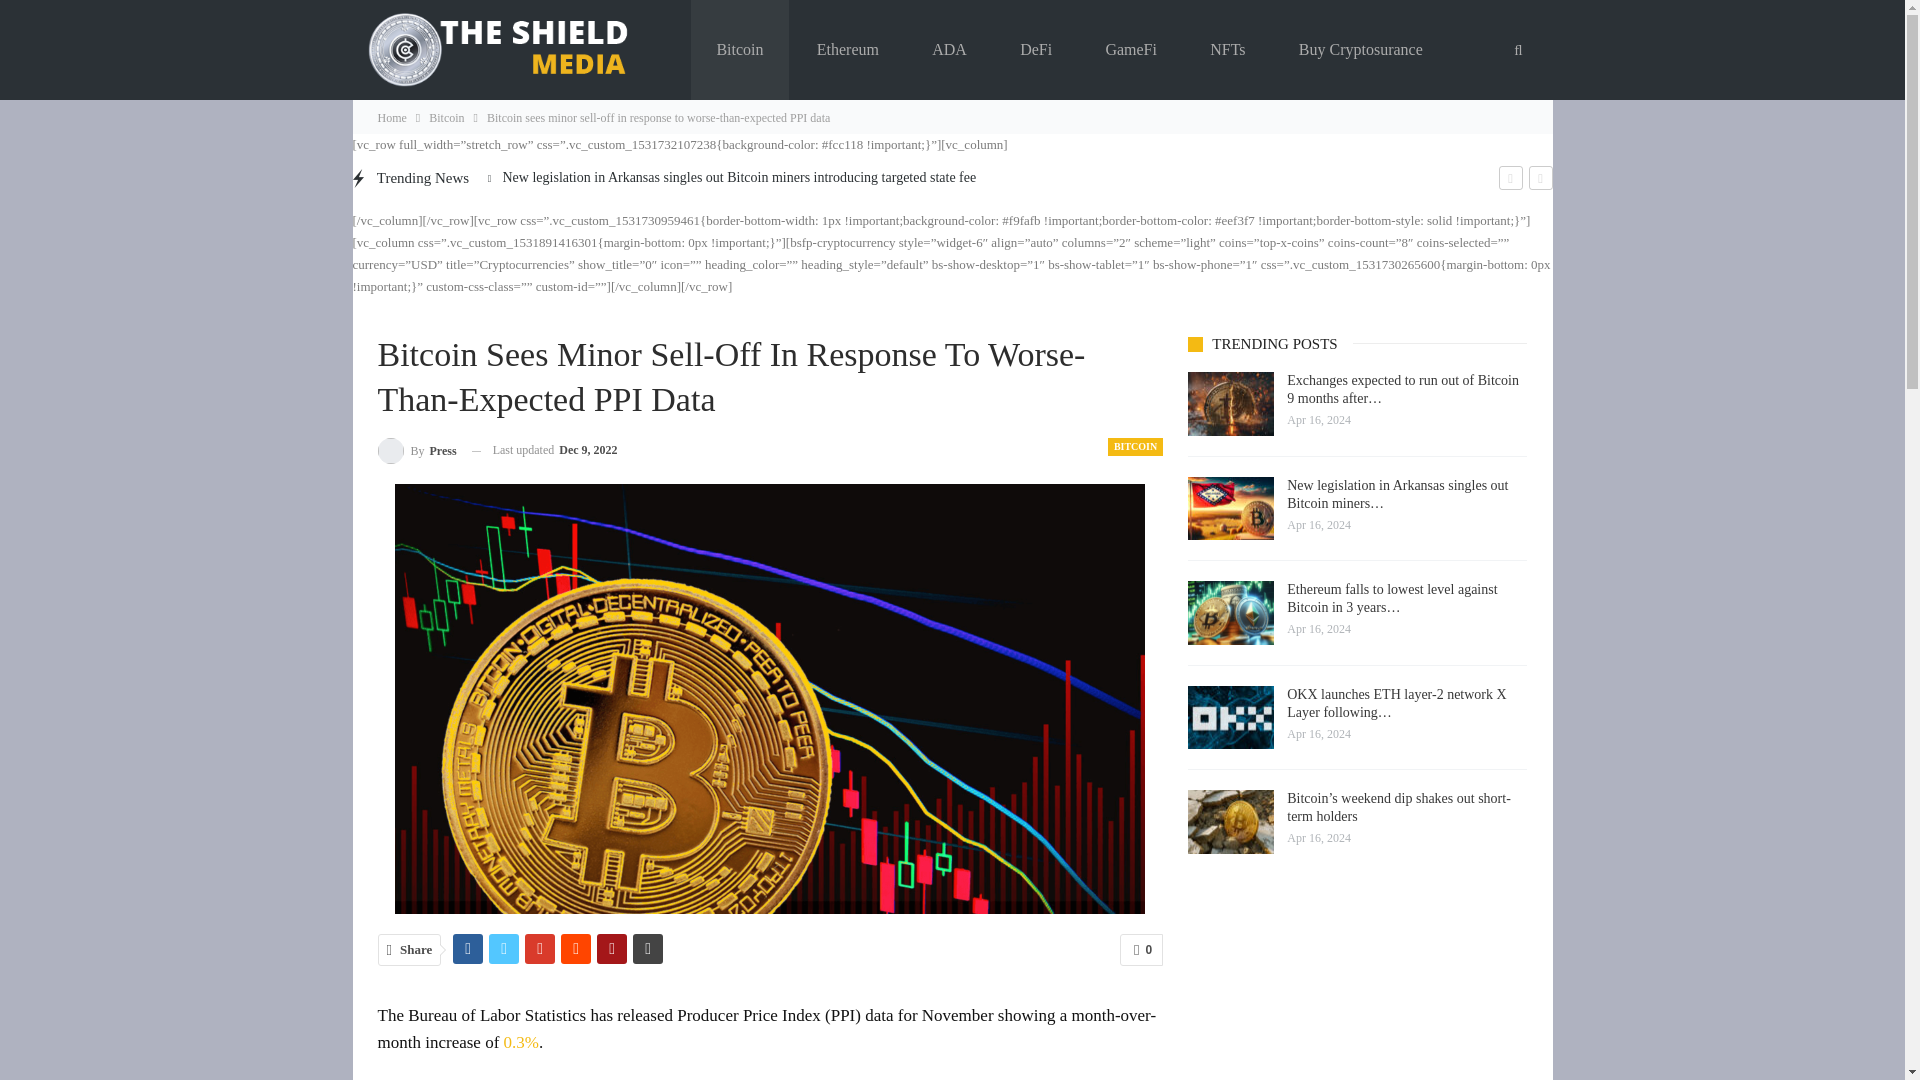 The width and height of the screenshot is (1920, 1080). What do you see at coordinates (392, 117) in the screenshot?
I see `Home` at bounding box center [392, 117].